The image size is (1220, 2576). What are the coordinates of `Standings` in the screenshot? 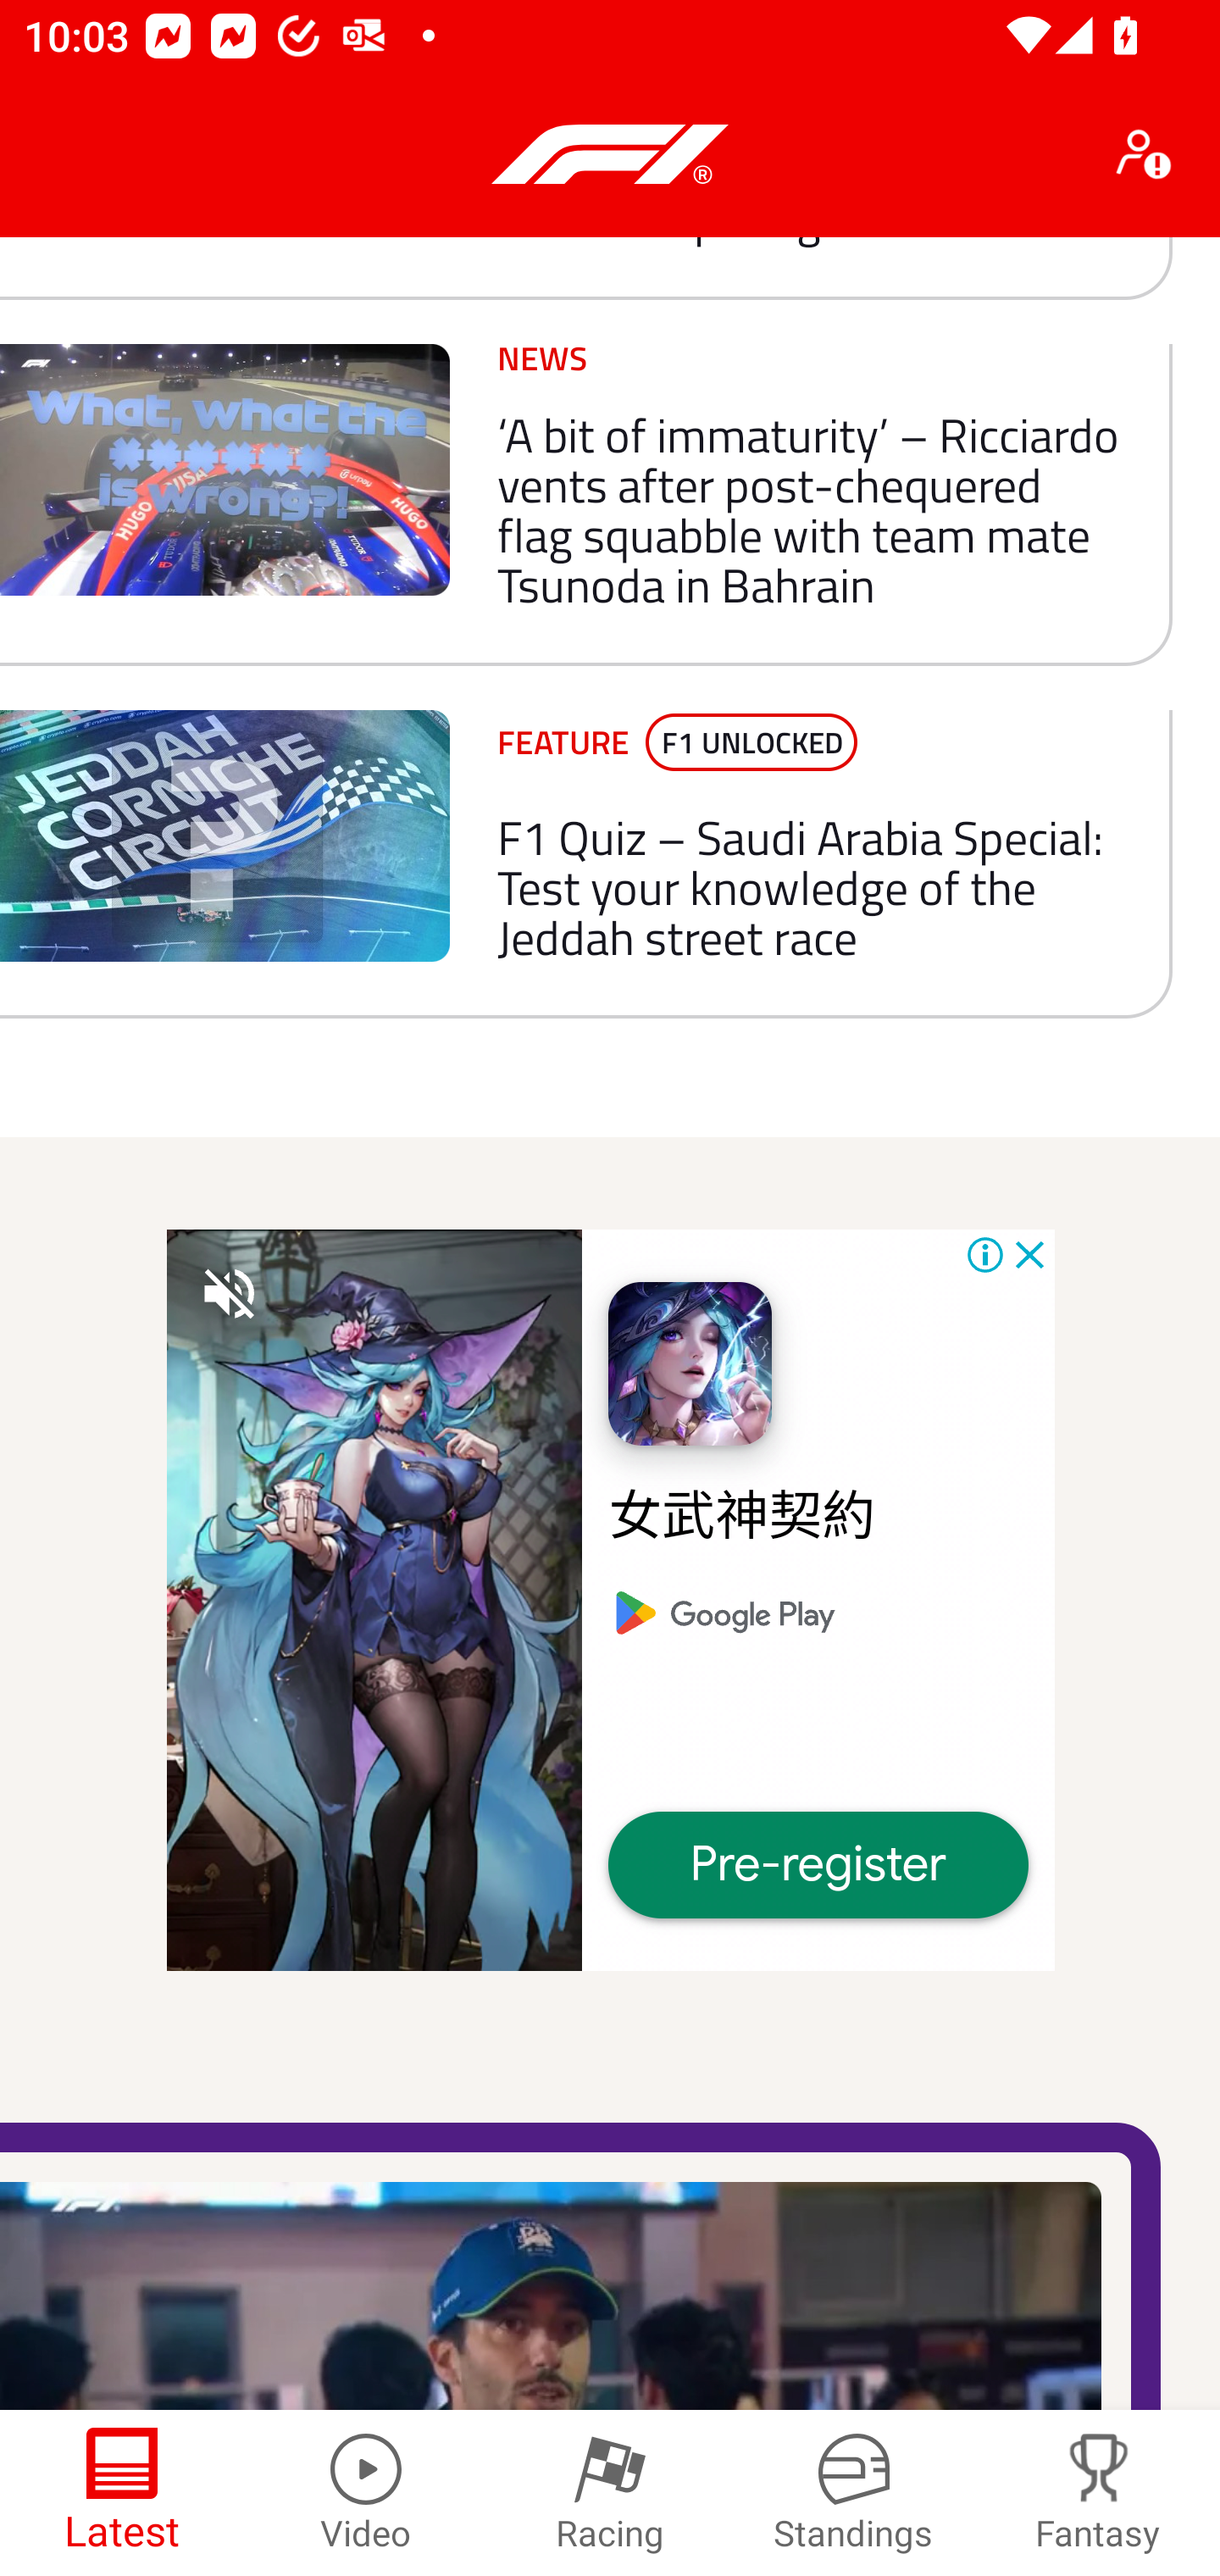 It's located at (854, 2493).